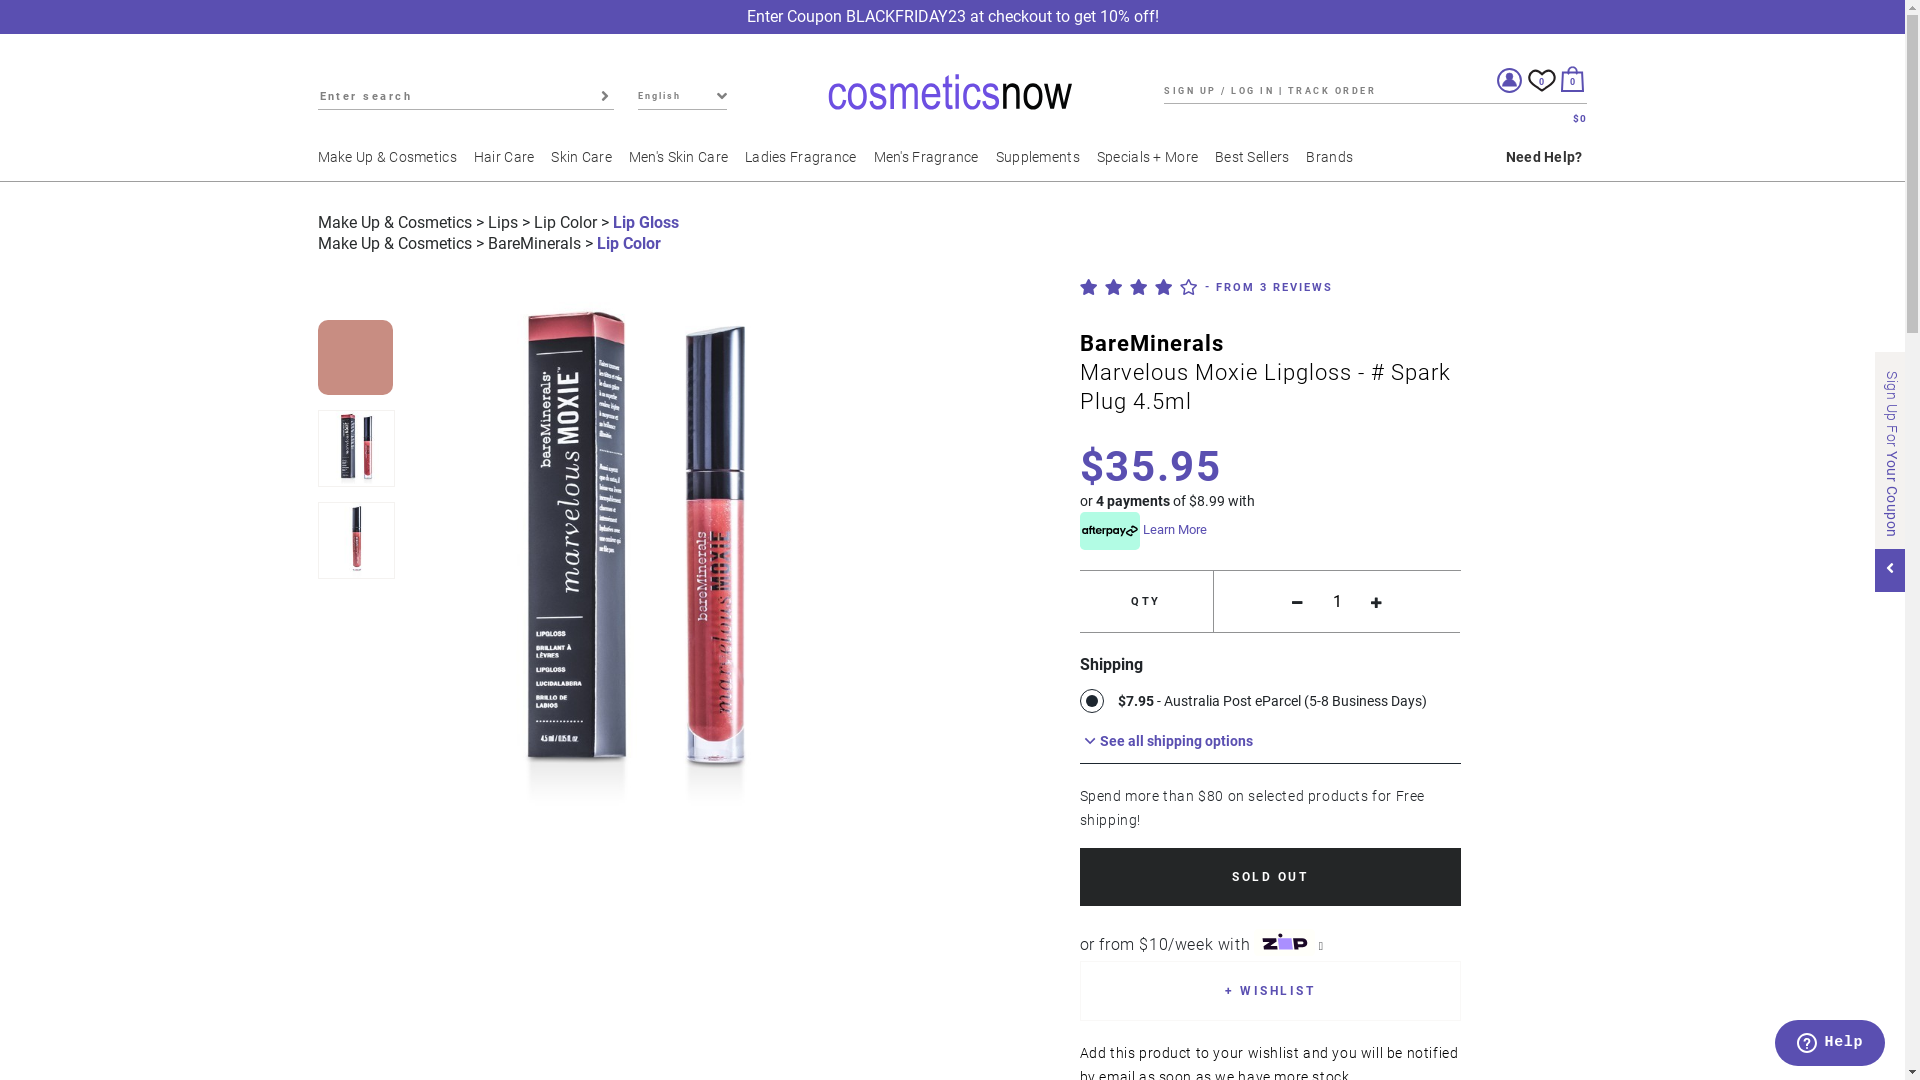 This screenshot has width=1920, height=1080. Describe the element at coordinates (1270, 991) in the screenshot. I see `+ WISHLIST` at that location.